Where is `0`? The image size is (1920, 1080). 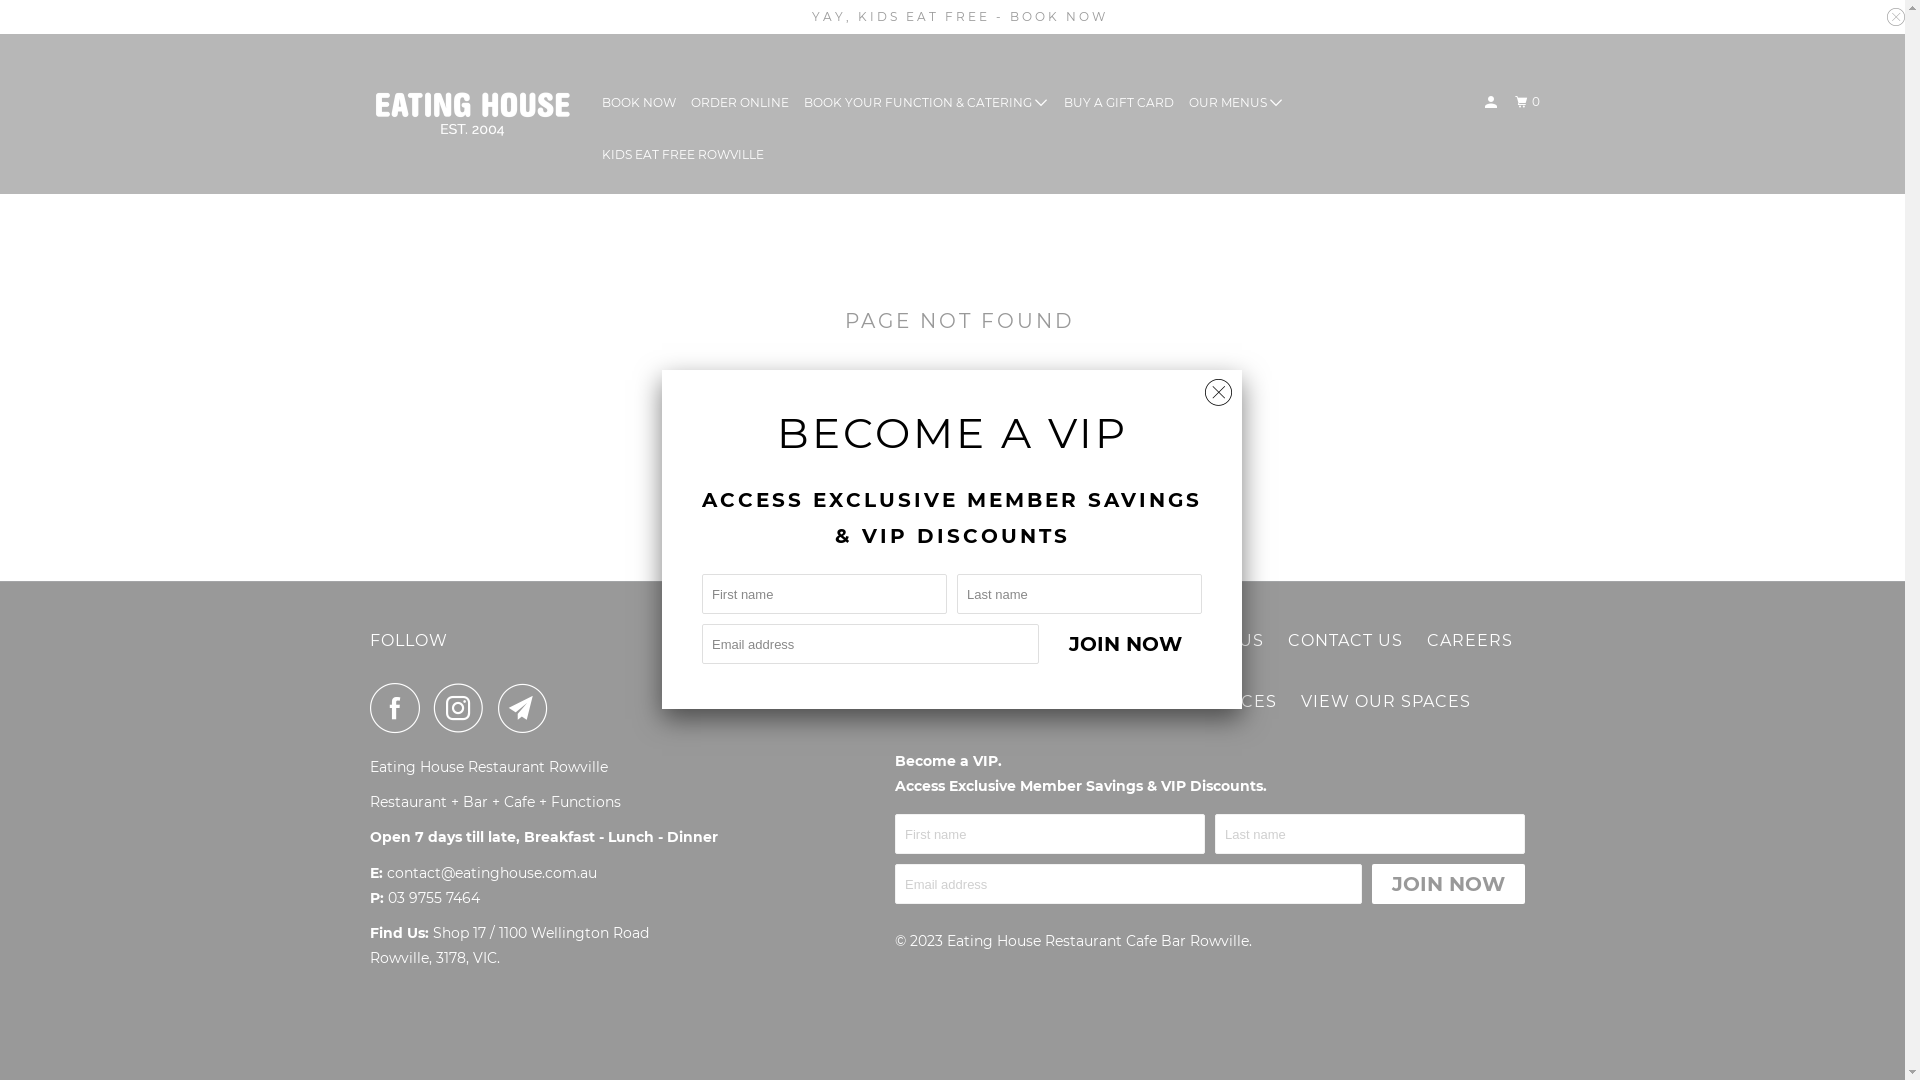 0 is located at coordinates (1530, 102).